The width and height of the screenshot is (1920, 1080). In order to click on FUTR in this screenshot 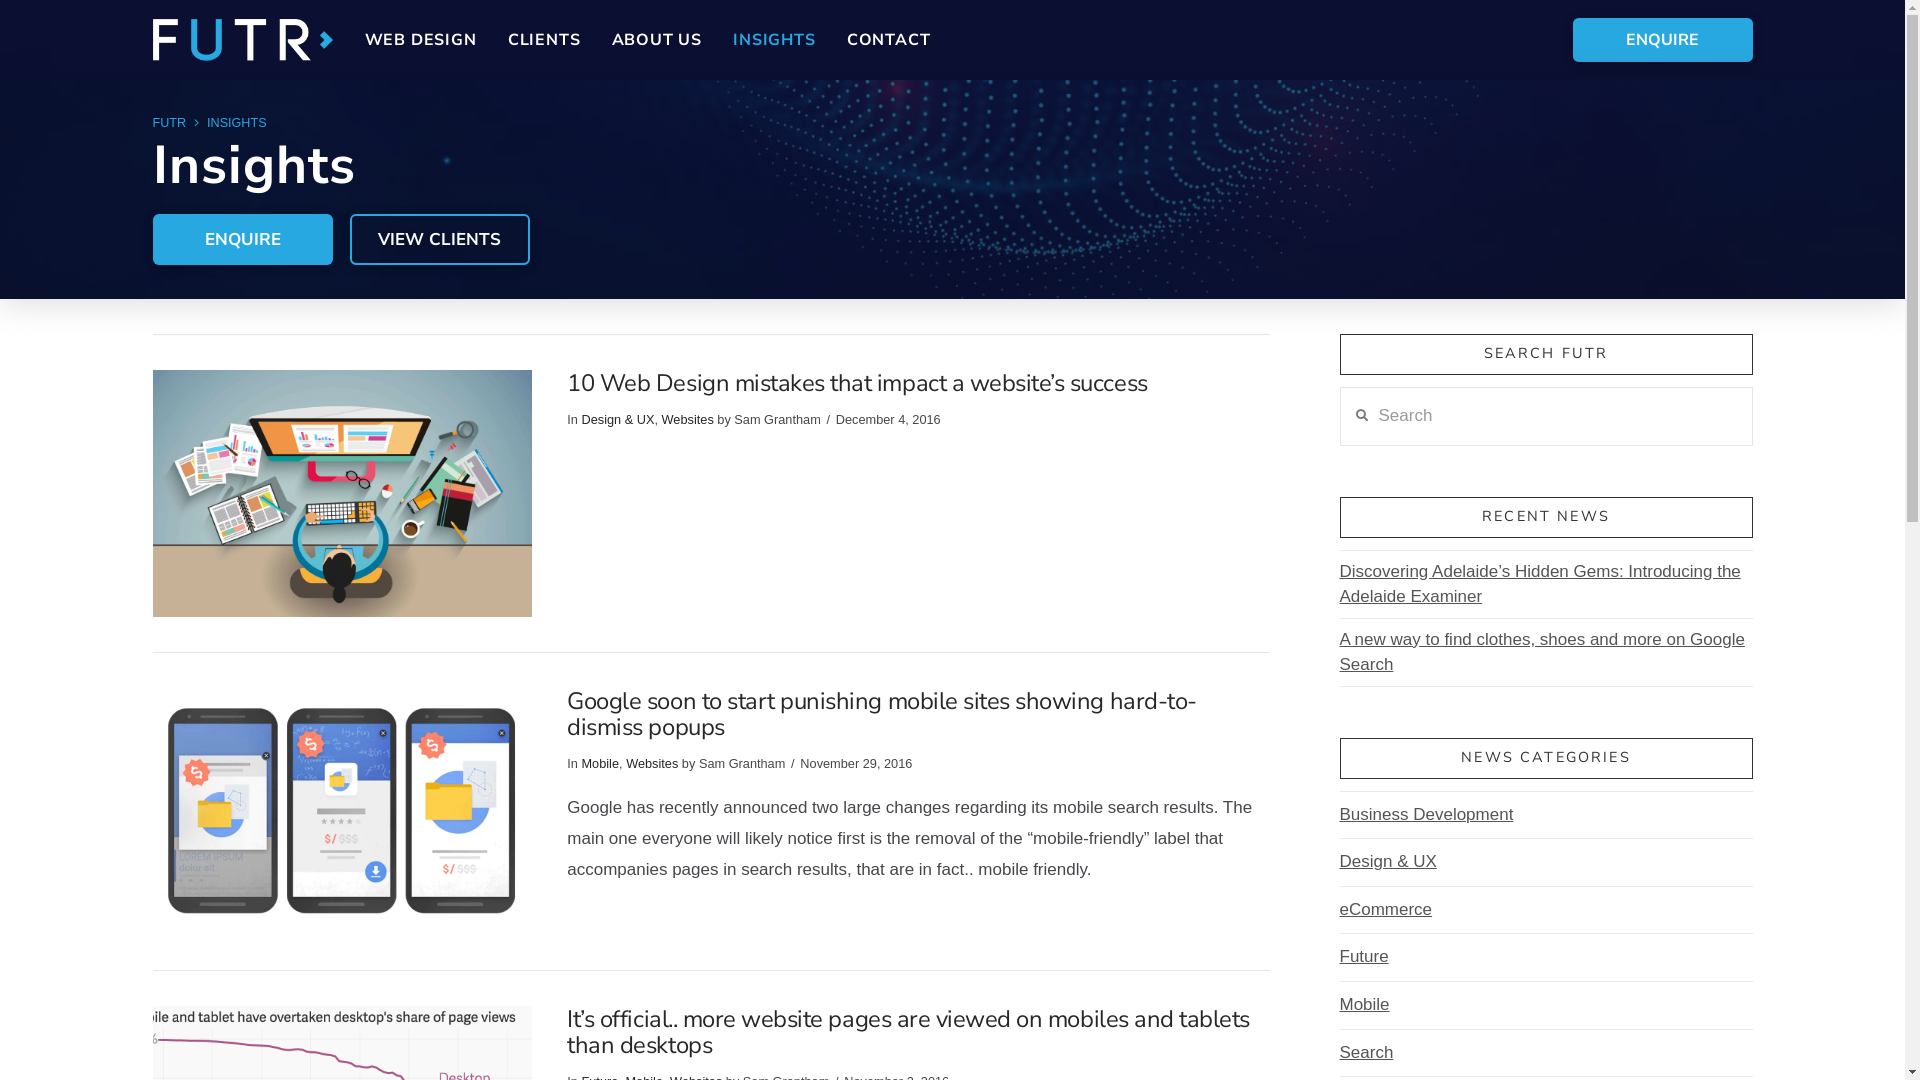, I will do `click(169, 124)`.